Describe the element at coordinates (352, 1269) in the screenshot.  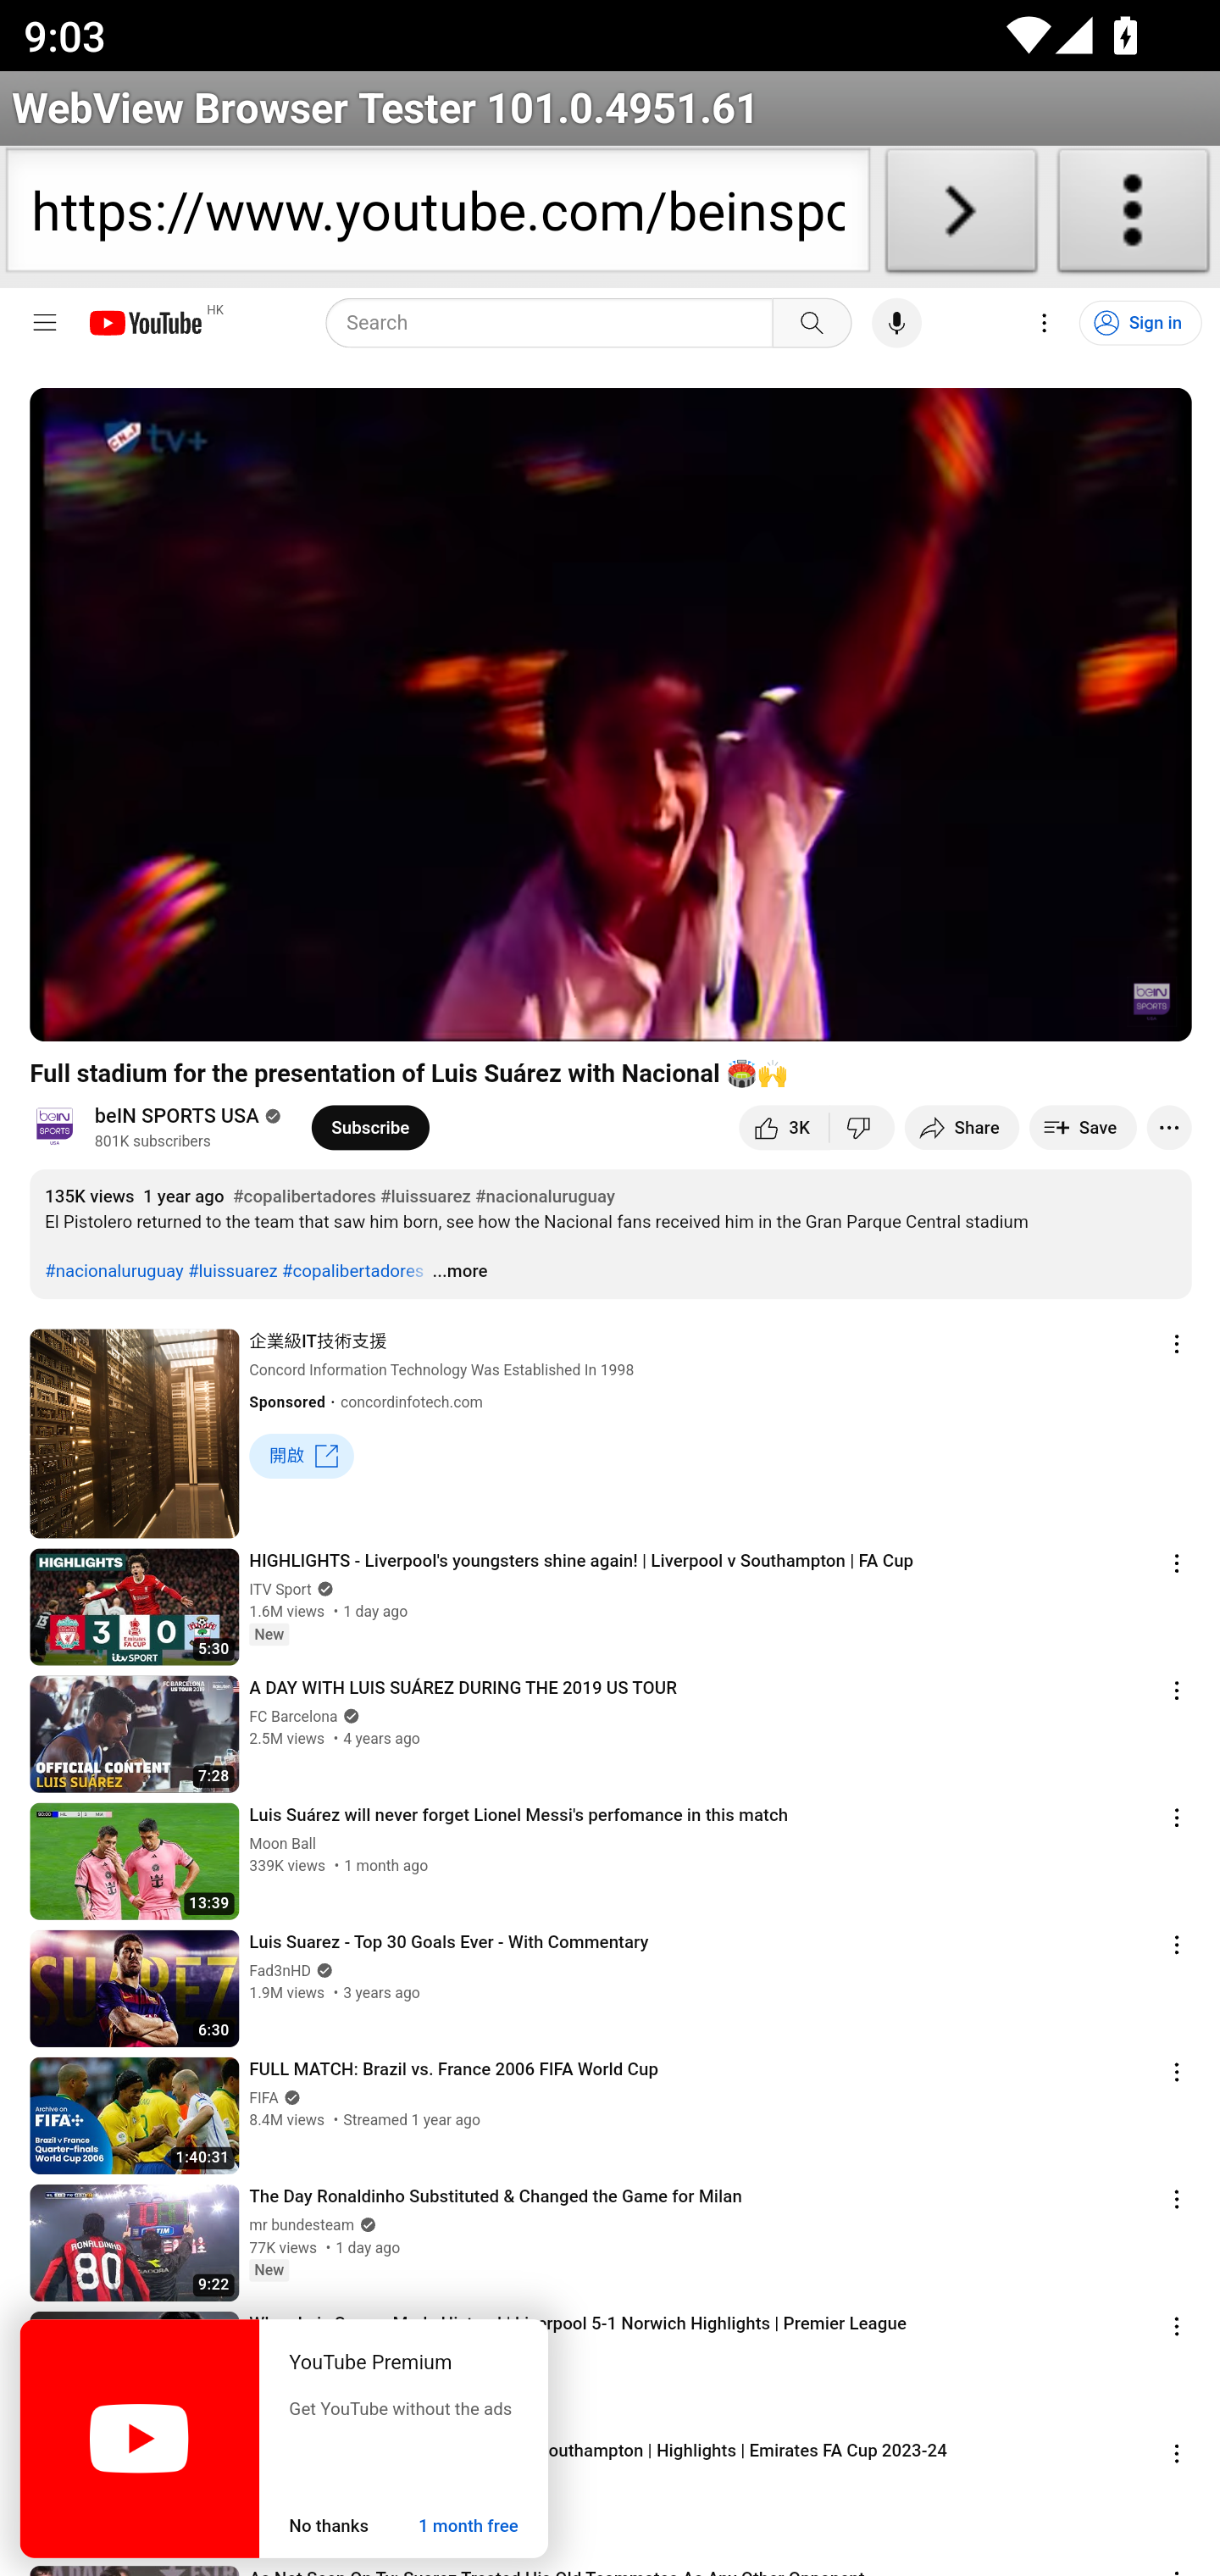
I see `#copalibertadores` at that location.